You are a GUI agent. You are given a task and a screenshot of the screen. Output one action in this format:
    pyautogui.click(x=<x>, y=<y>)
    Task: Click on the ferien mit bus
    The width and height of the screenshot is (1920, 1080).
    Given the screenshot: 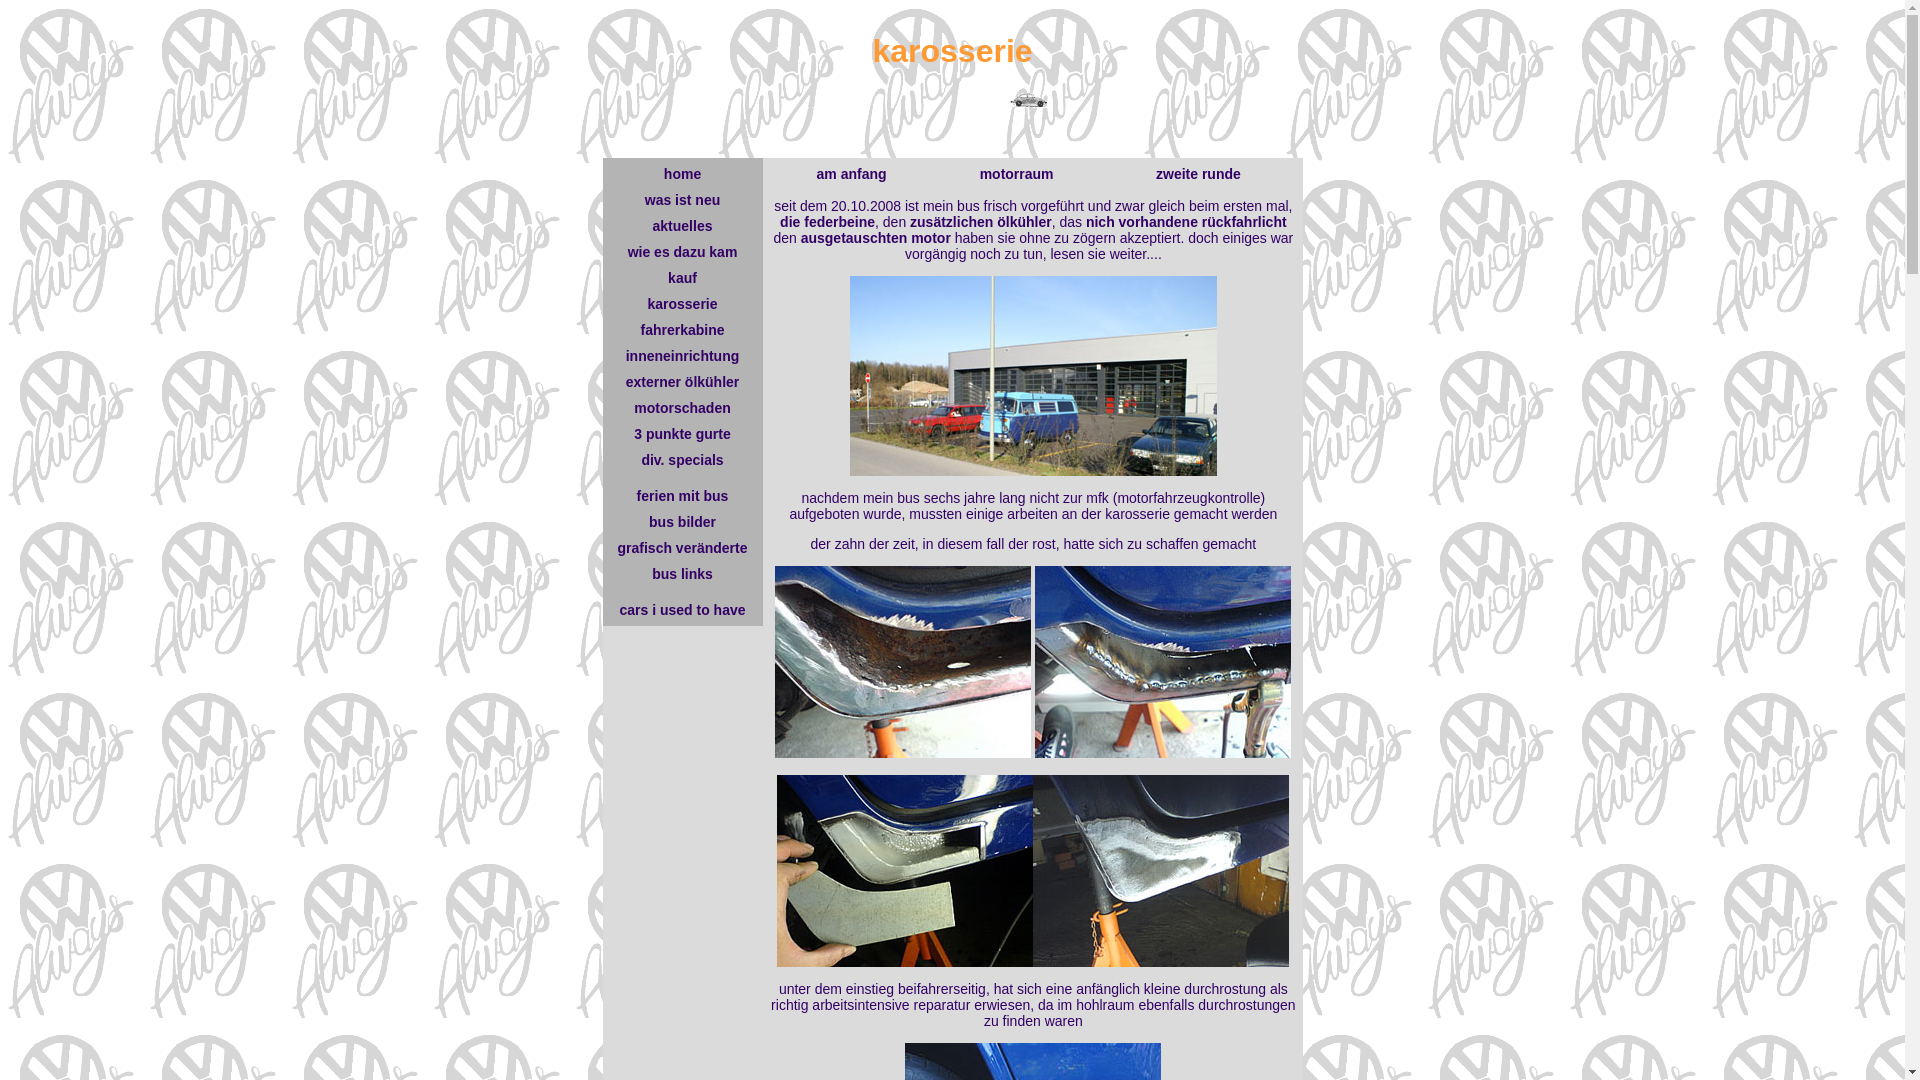 What is the action you would take?
    pyautogui.click(x=683, y=496)
    